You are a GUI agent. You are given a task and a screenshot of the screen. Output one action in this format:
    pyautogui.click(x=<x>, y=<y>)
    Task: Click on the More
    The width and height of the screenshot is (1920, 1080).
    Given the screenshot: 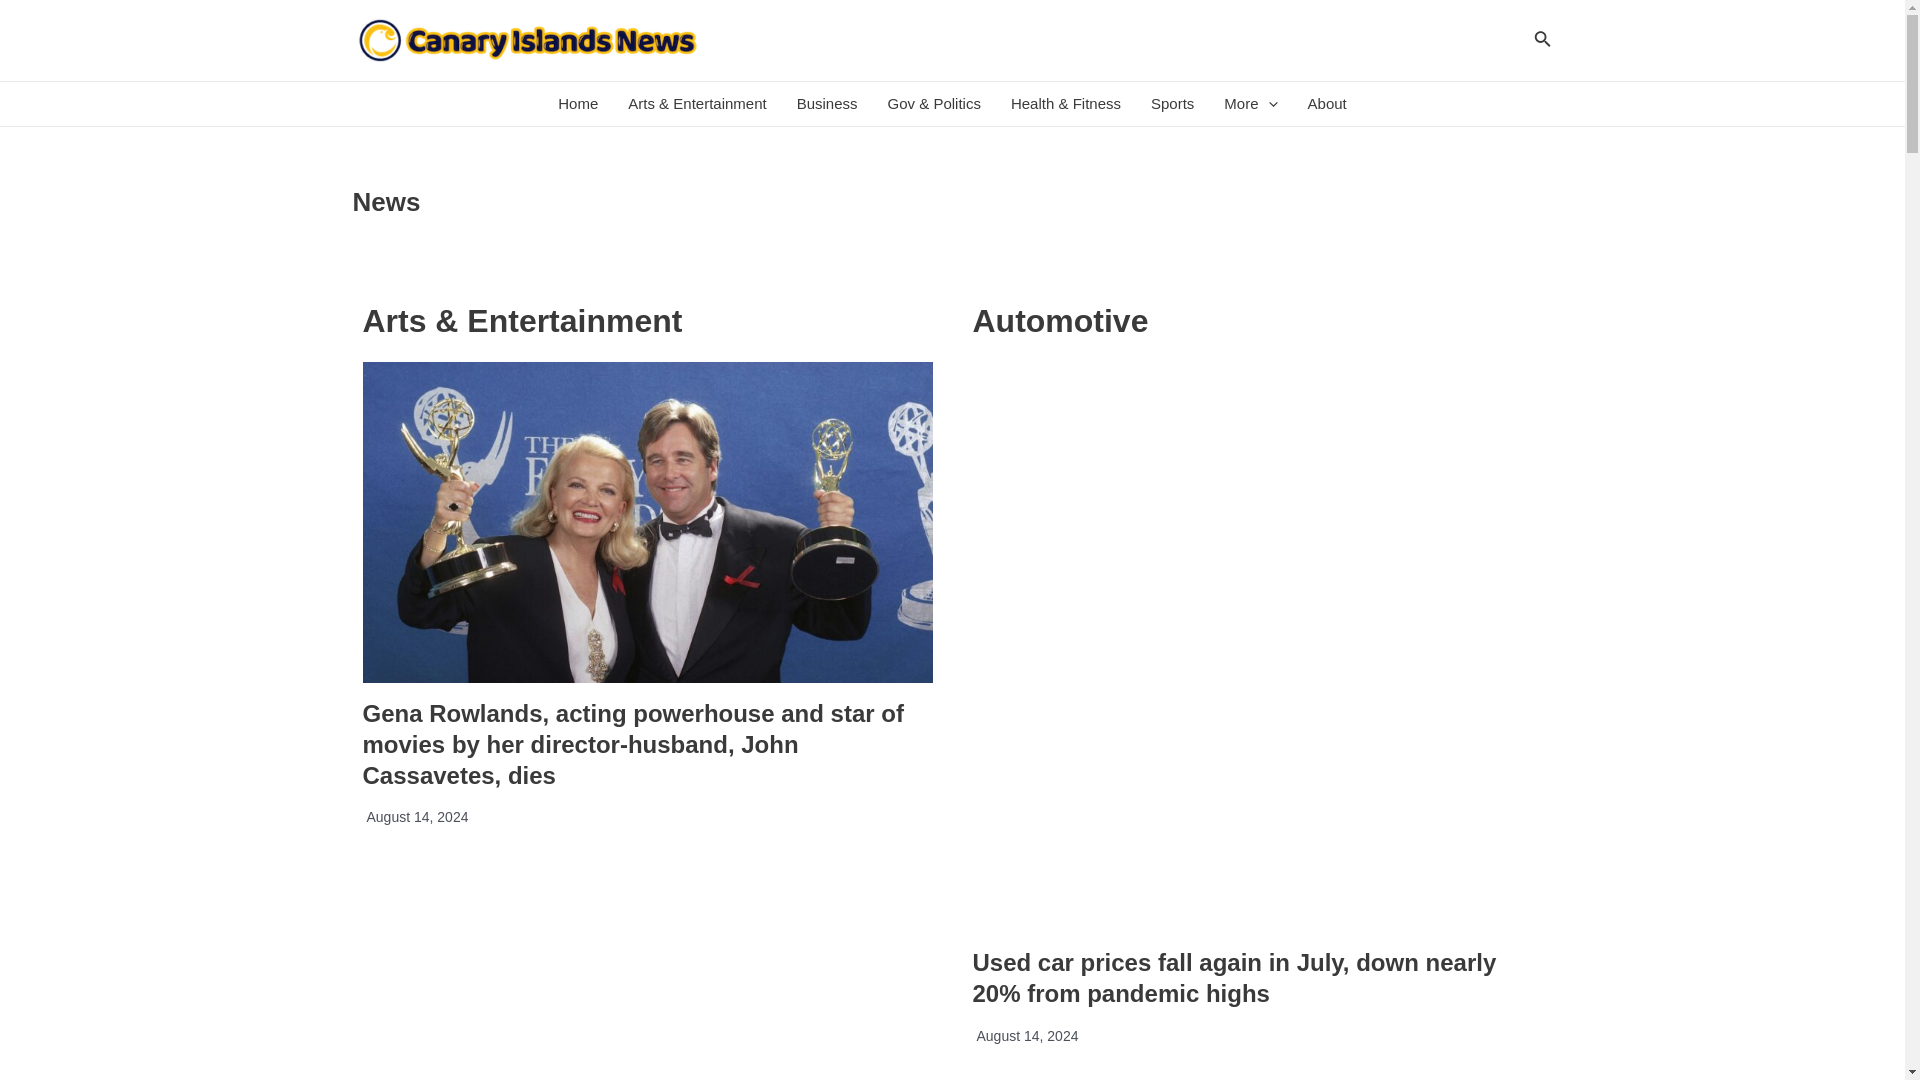 What is the action you would take?
    pyautogui.click(x=1250, y=104)
    